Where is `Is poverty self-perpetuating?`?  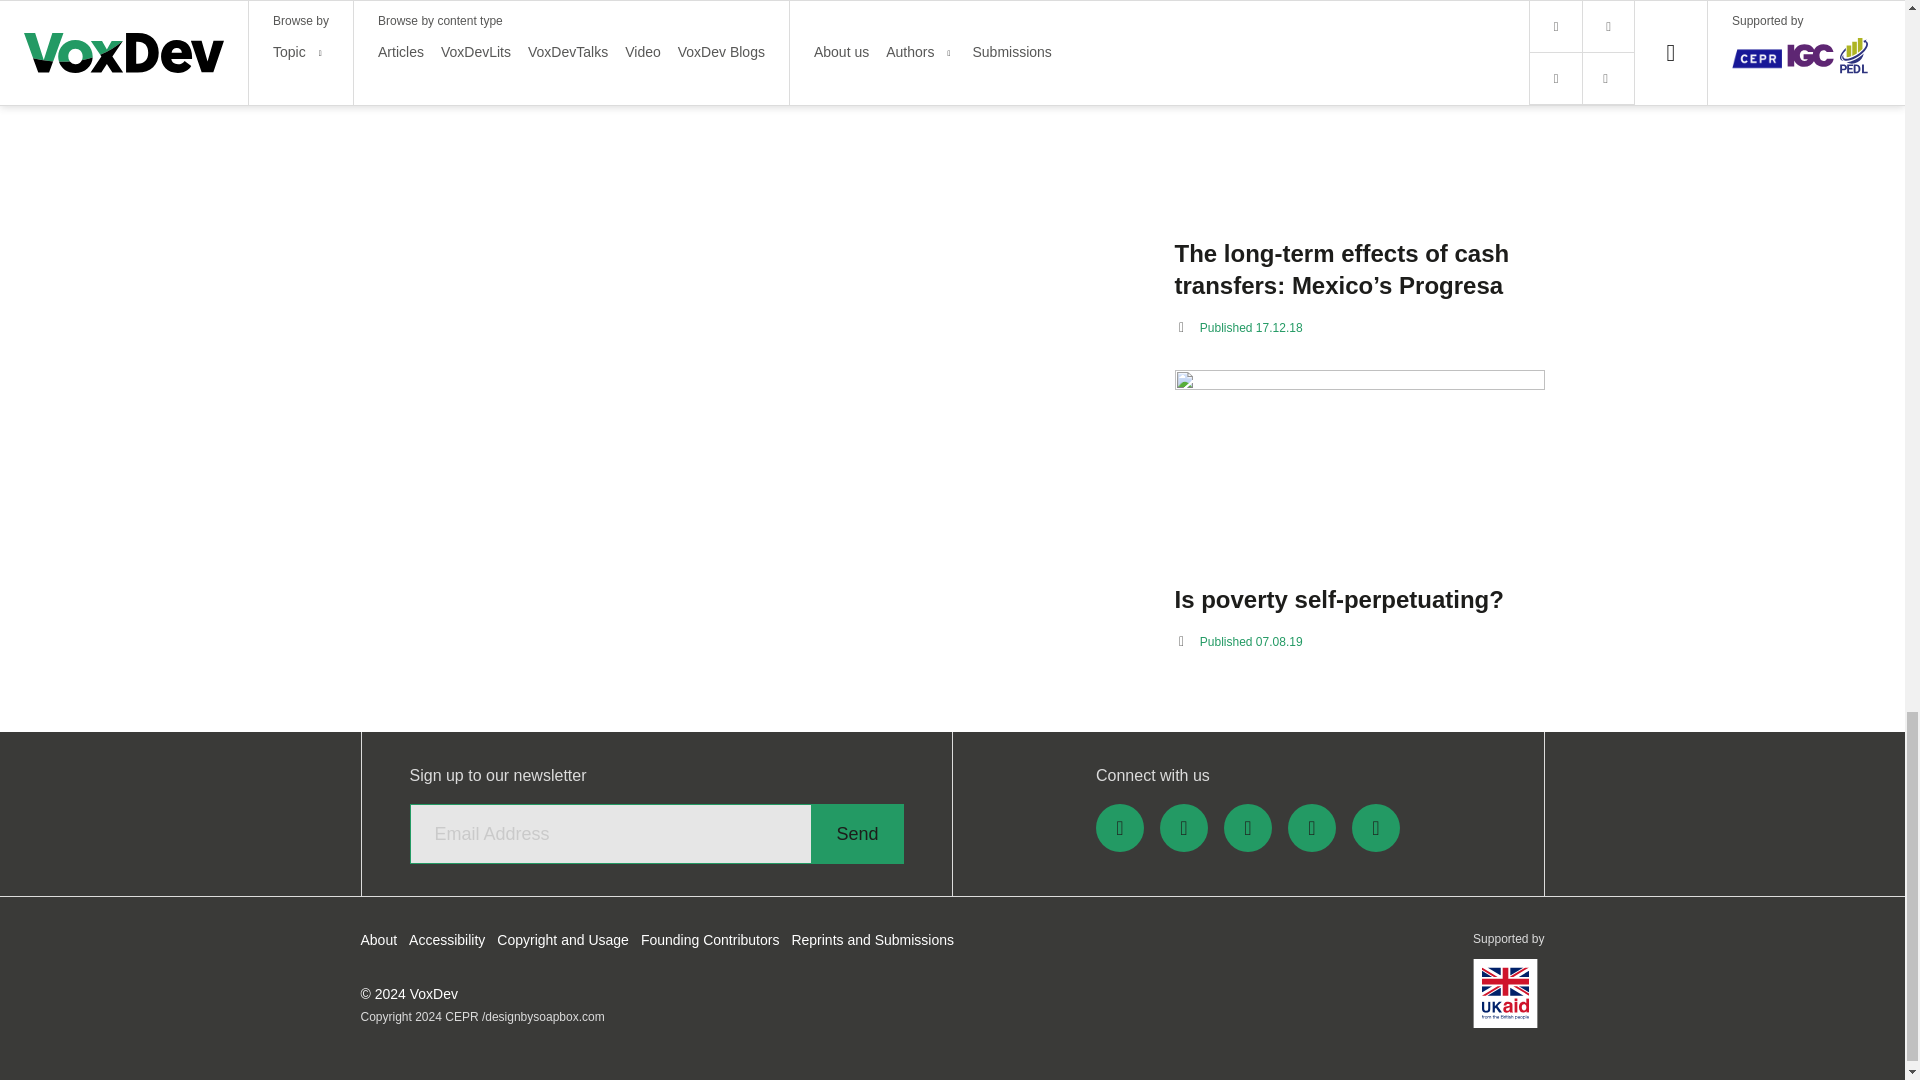
Is poverty self-perpetuating? is located at coordinates (1358, 600).